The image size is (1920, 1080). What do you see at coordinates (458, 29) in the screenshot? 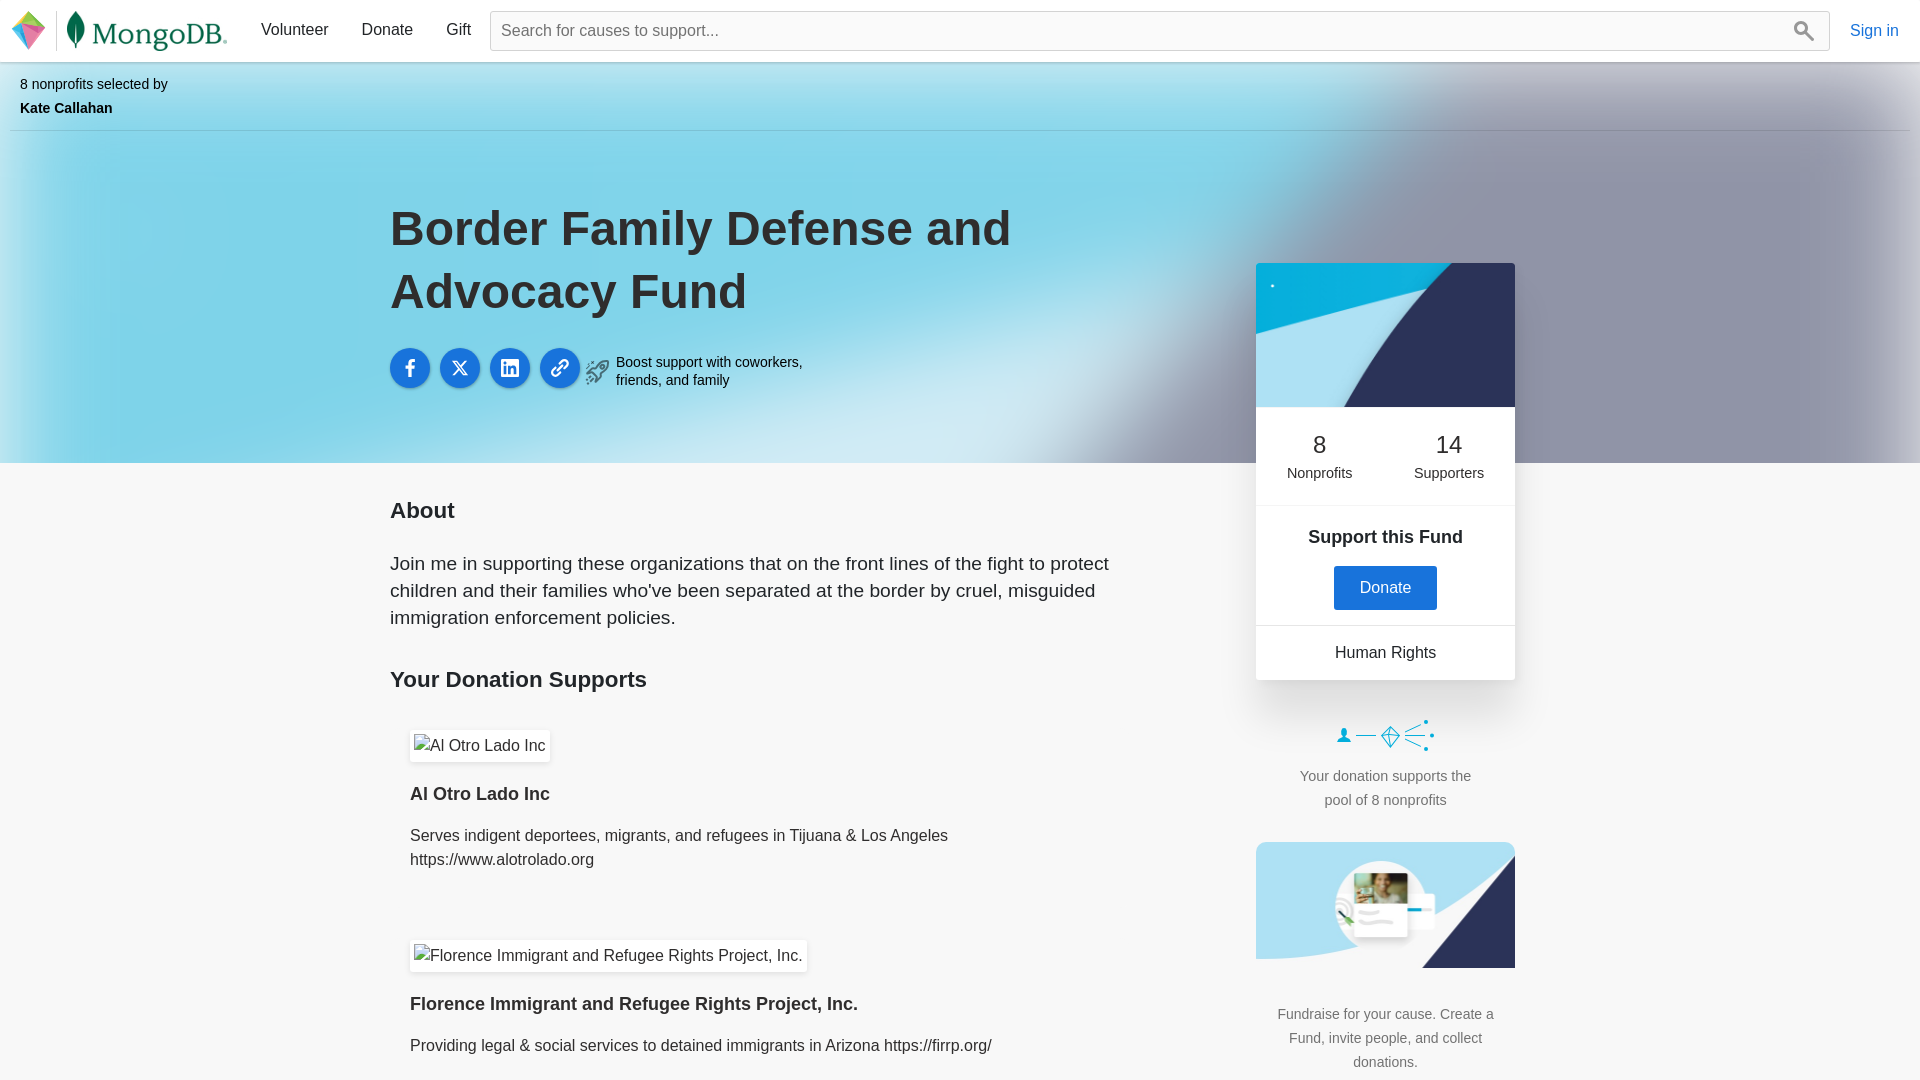
I see `Gift` at bounding box center [458, 29].